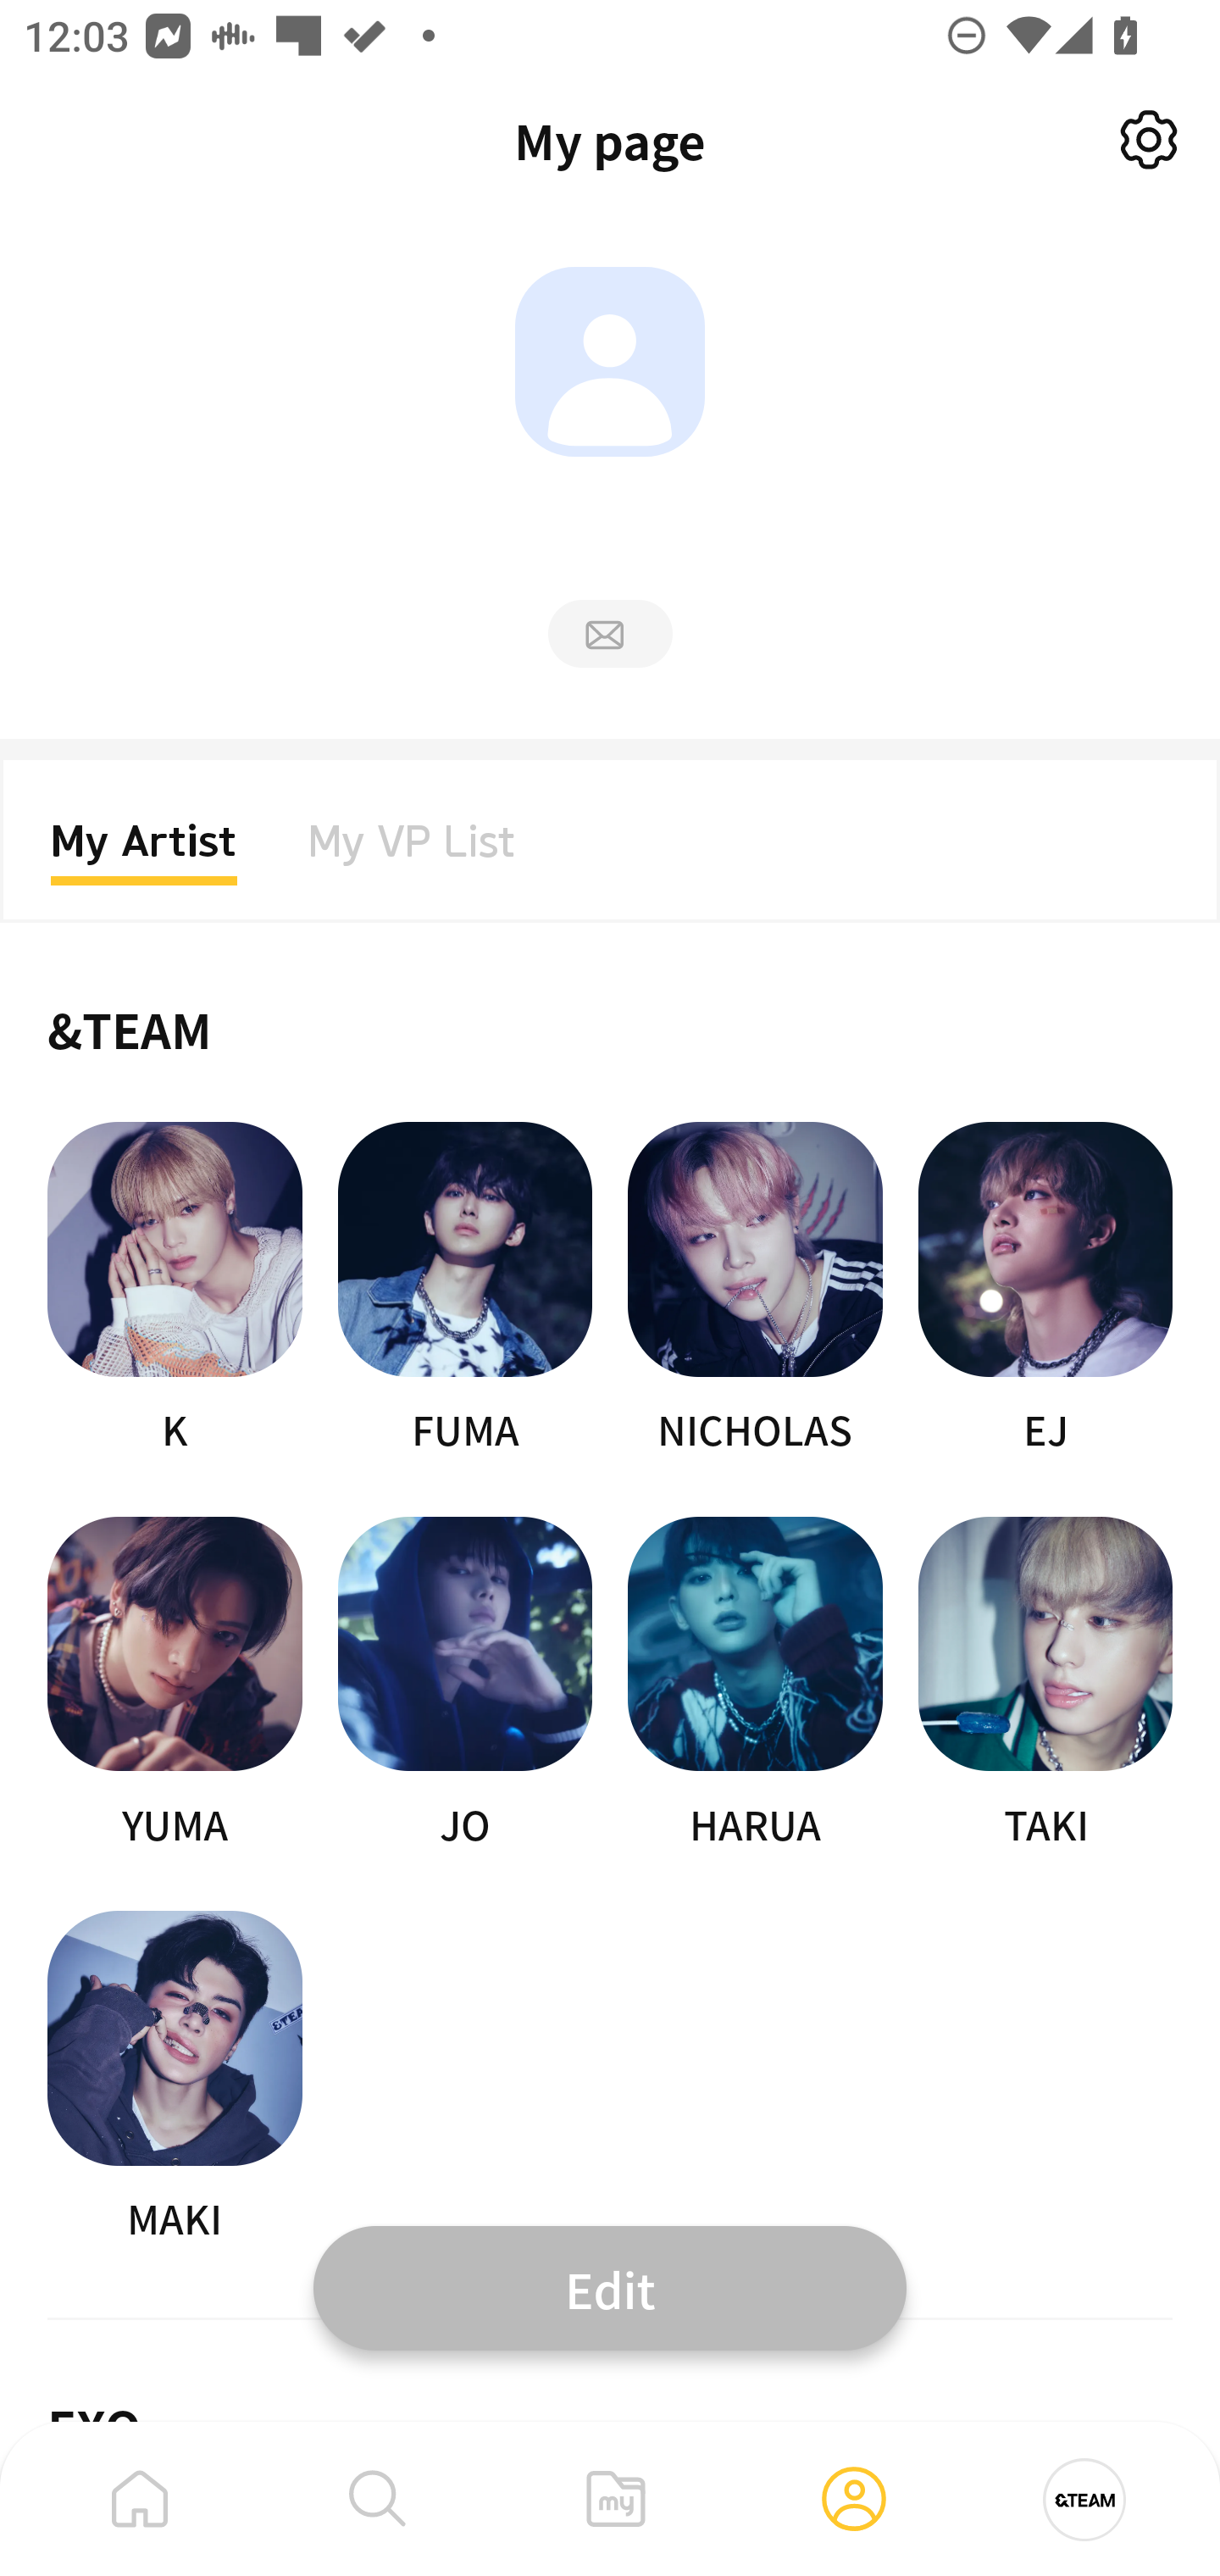 Image resolution: width=1220 pixels, height=2576 pixels. I want to click on YUMA, so click(175, 1685).